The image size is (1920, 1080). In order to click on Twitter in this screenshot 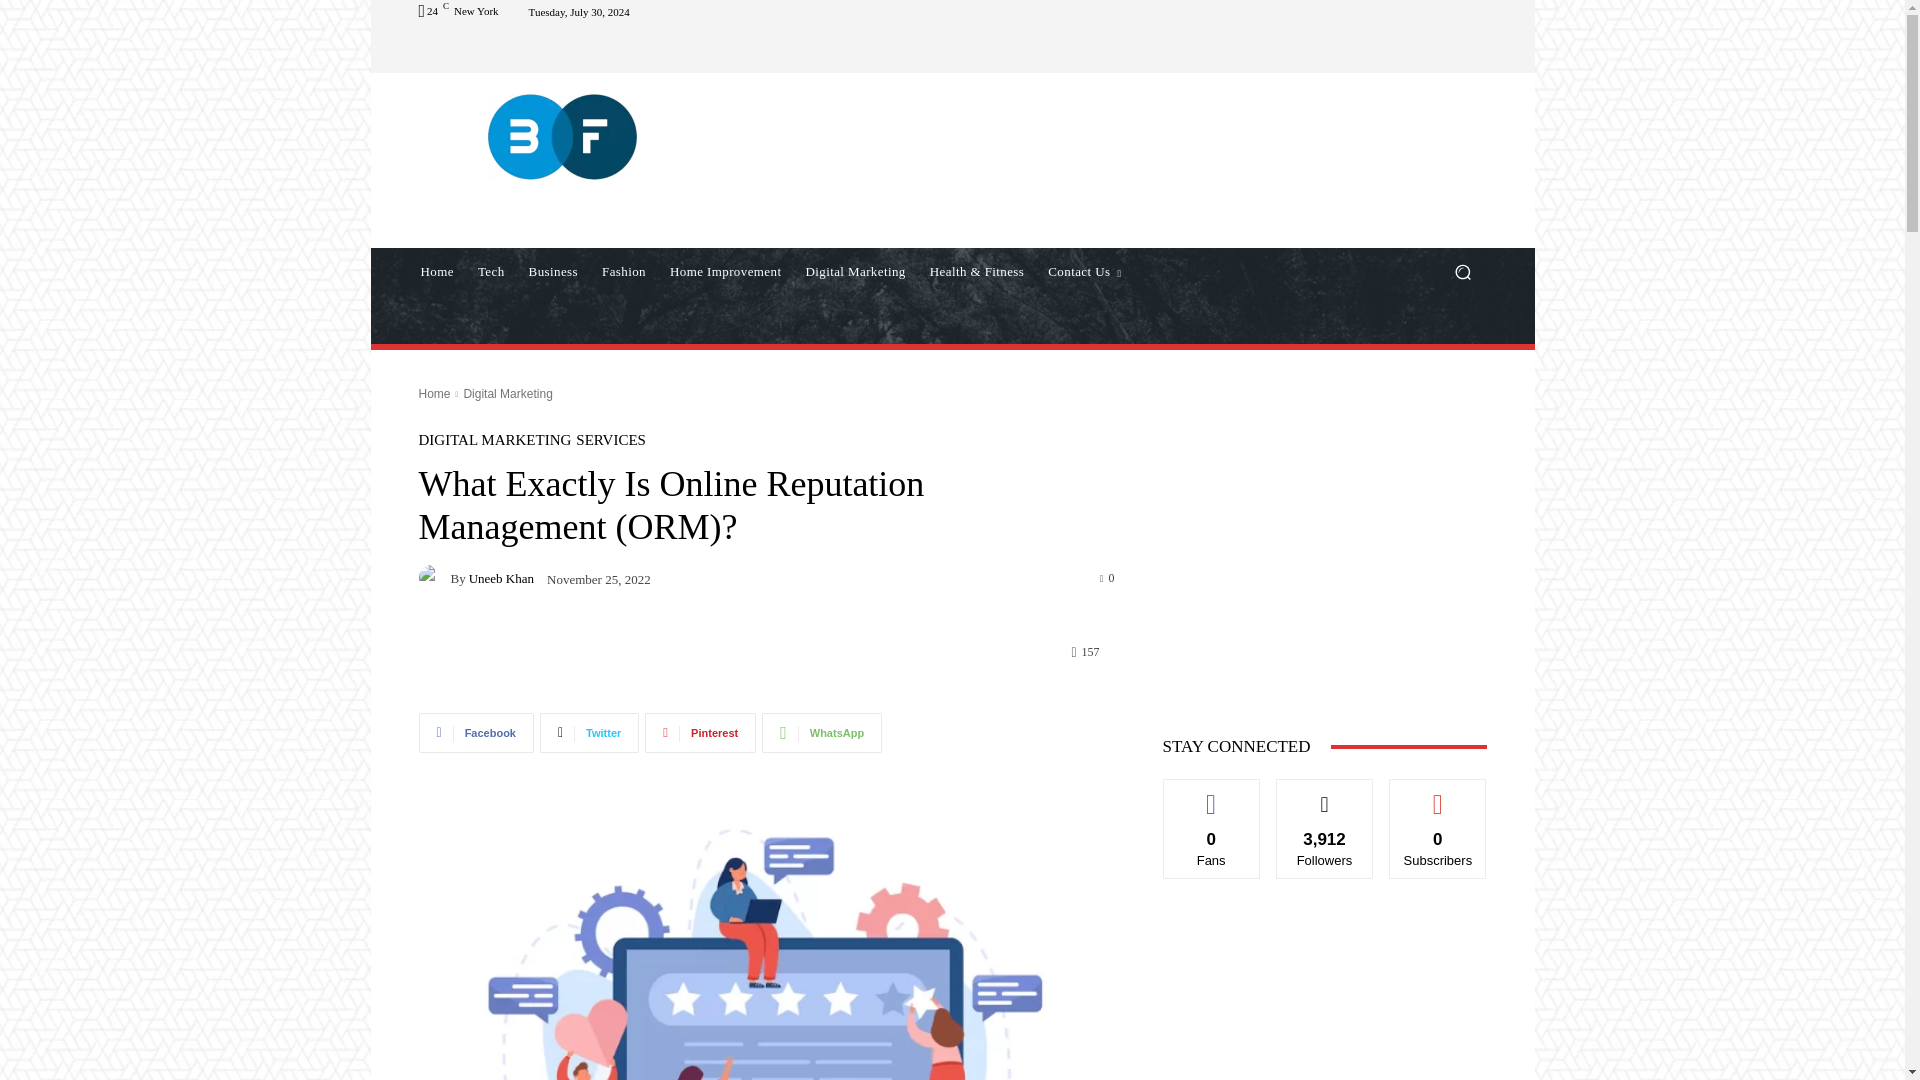, I will do `click(589, 732)`.